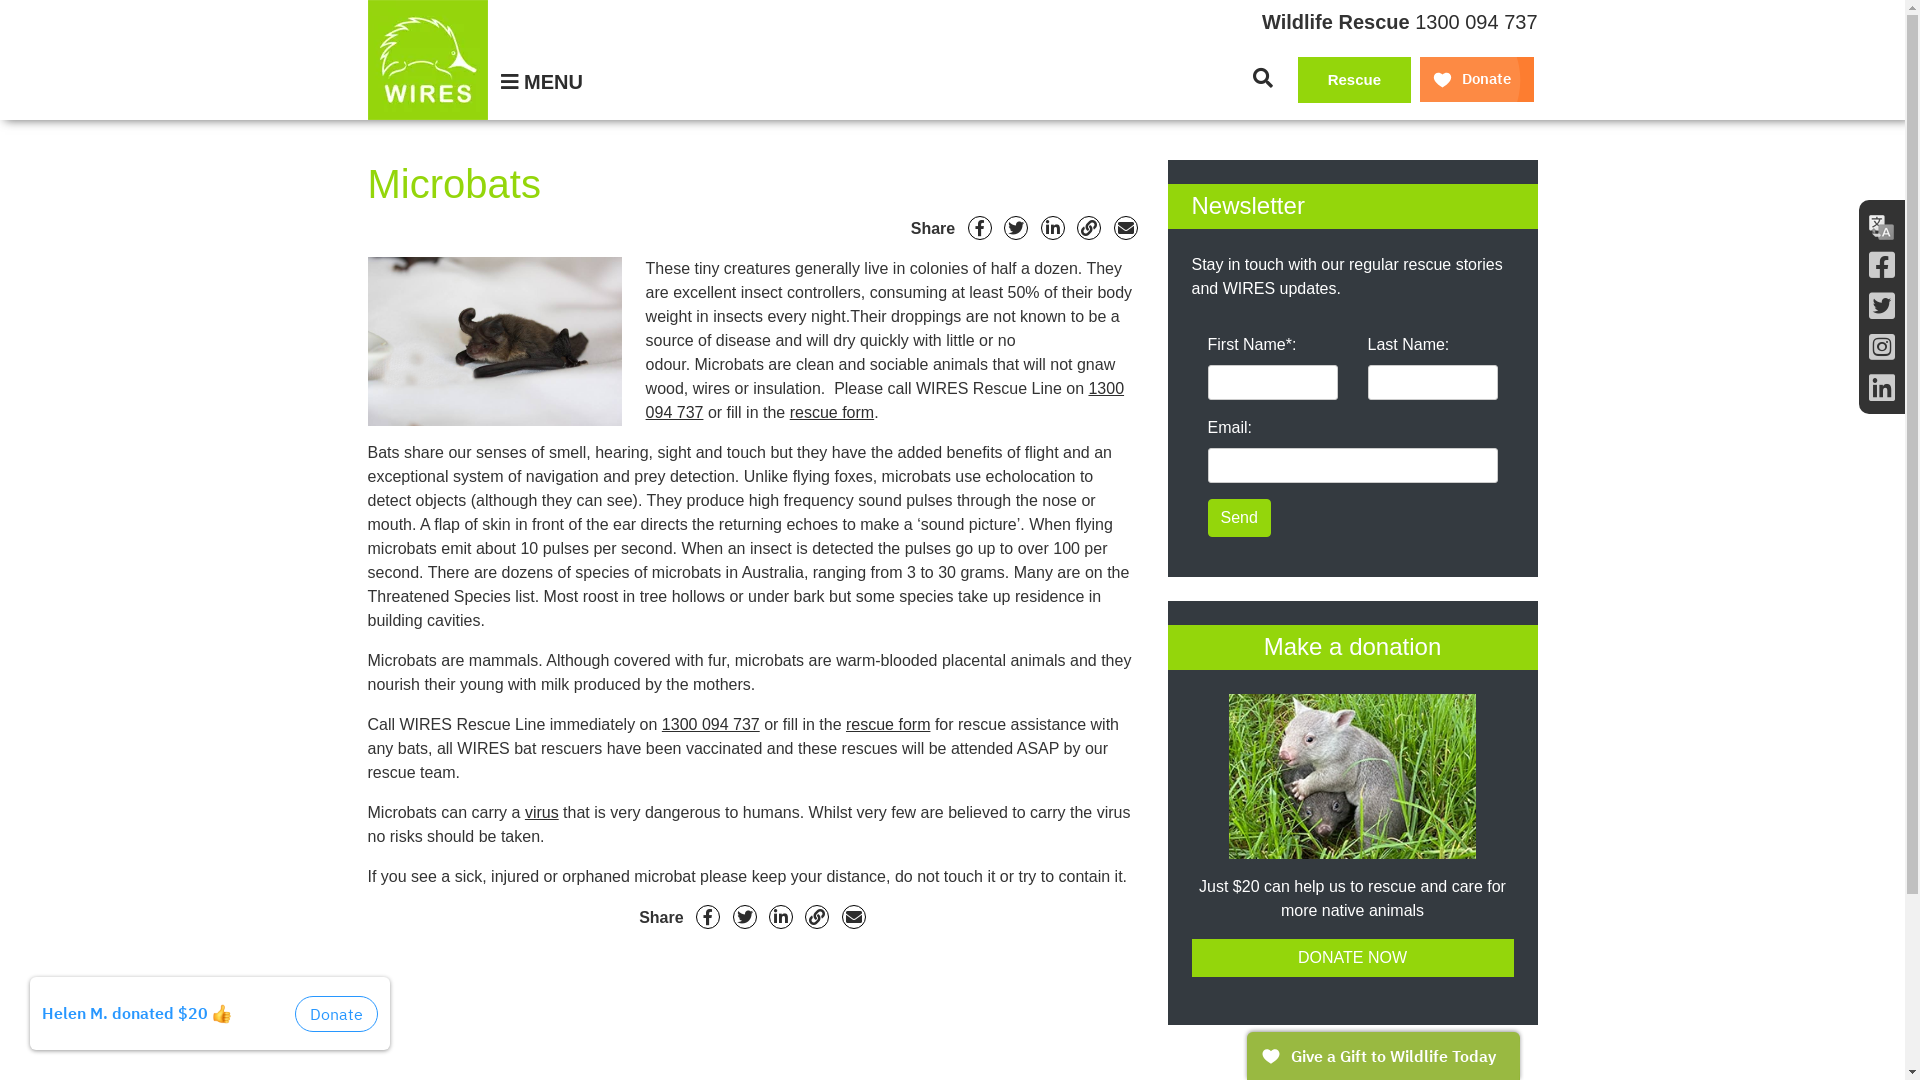 This screenshot has height=1080, width=1920. Describe the element at coordinates (1354, 80) in the screenshot. I see `Rescue` at that location.